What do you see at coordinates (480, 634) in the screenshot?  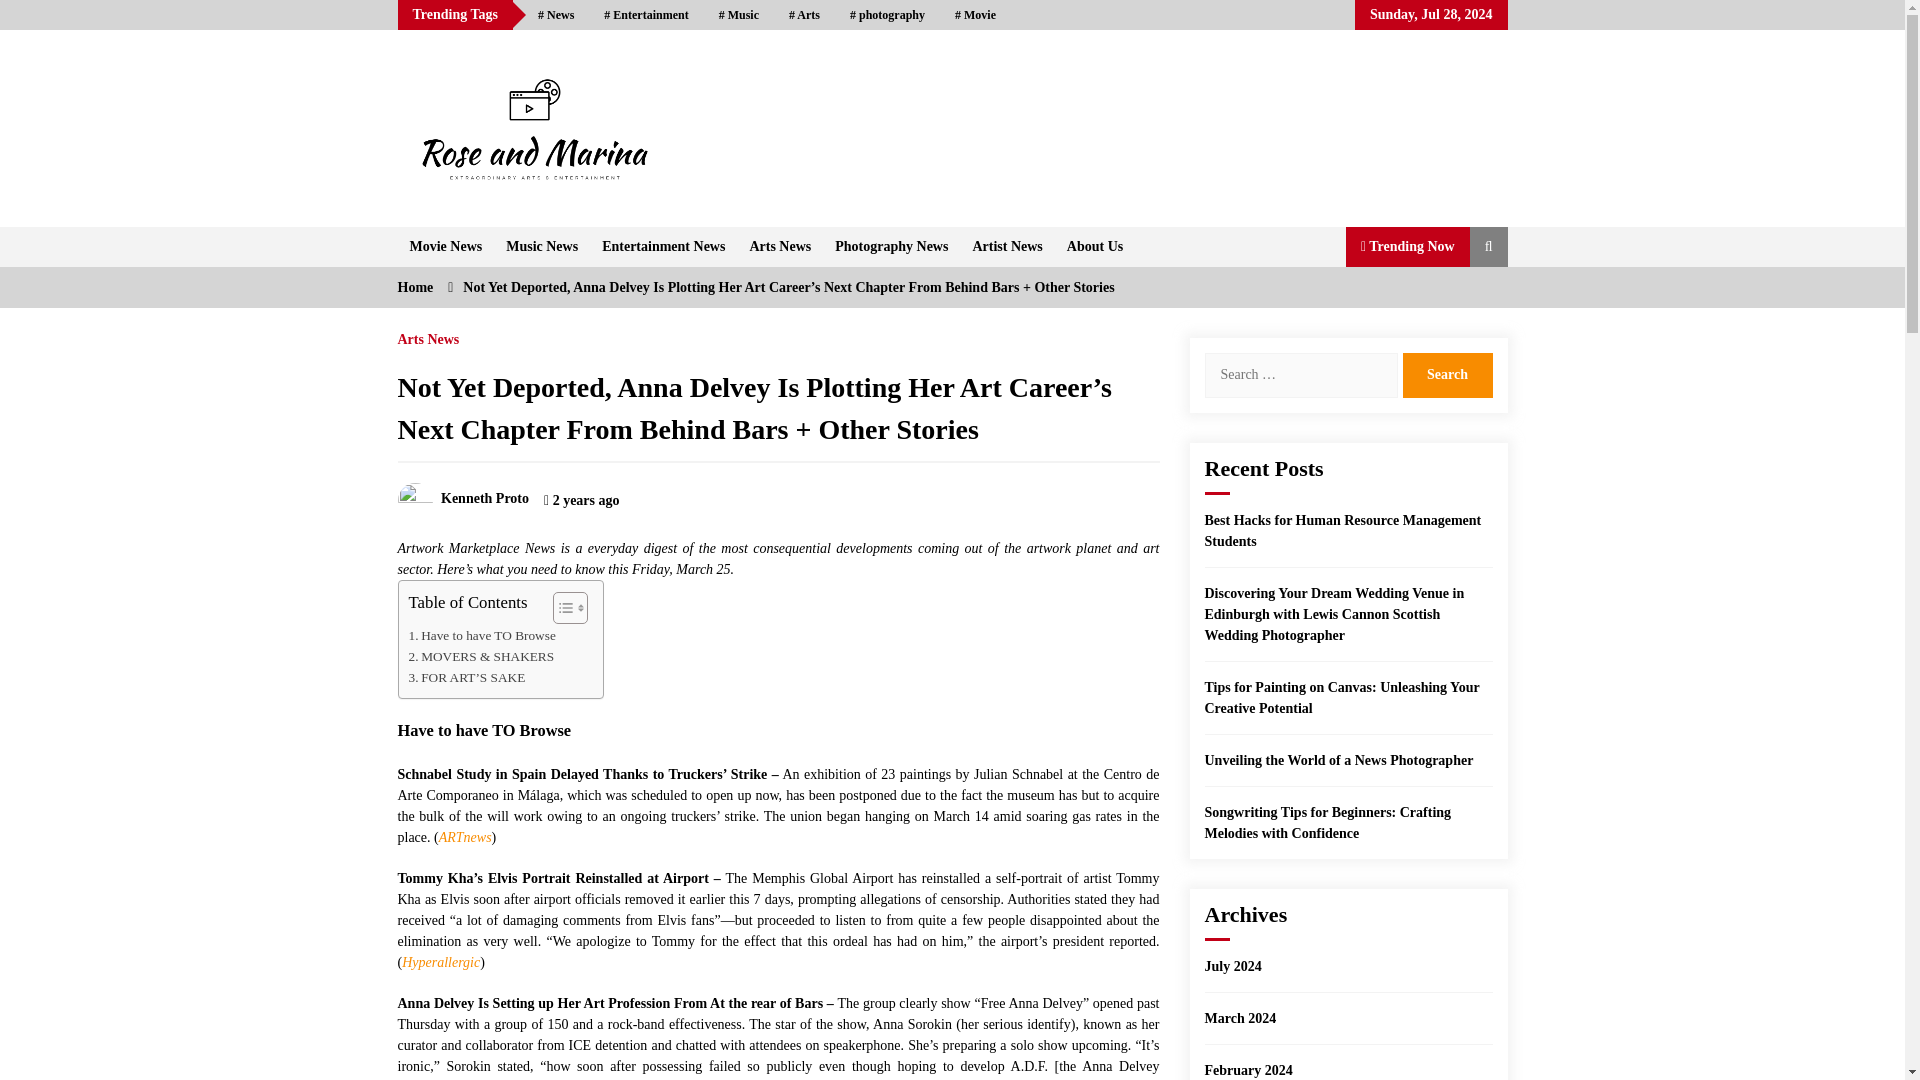 I see `Have to have TO Browse` at bounding box center [480, 634].